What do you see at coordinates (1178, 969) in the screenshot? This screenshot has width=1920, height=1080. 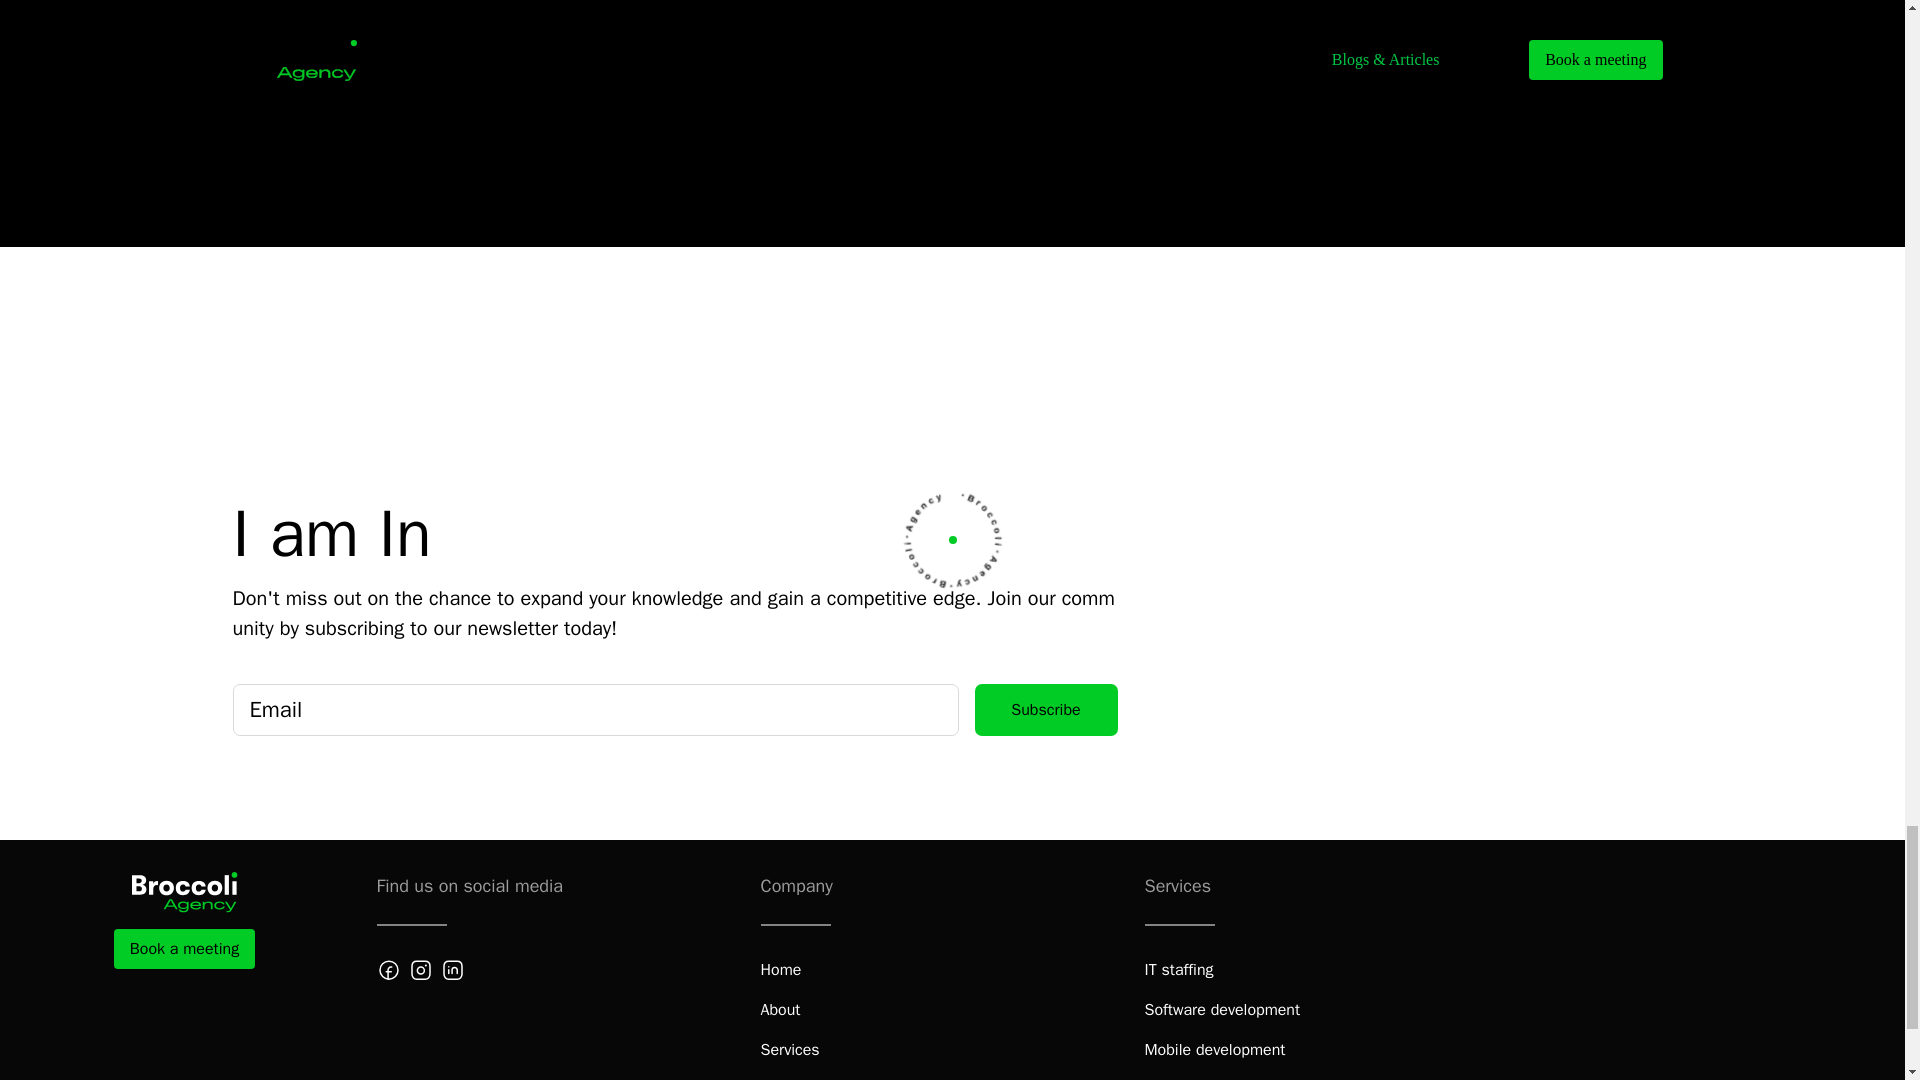 I see `IT staffing` at bounding box center [1178, 969].